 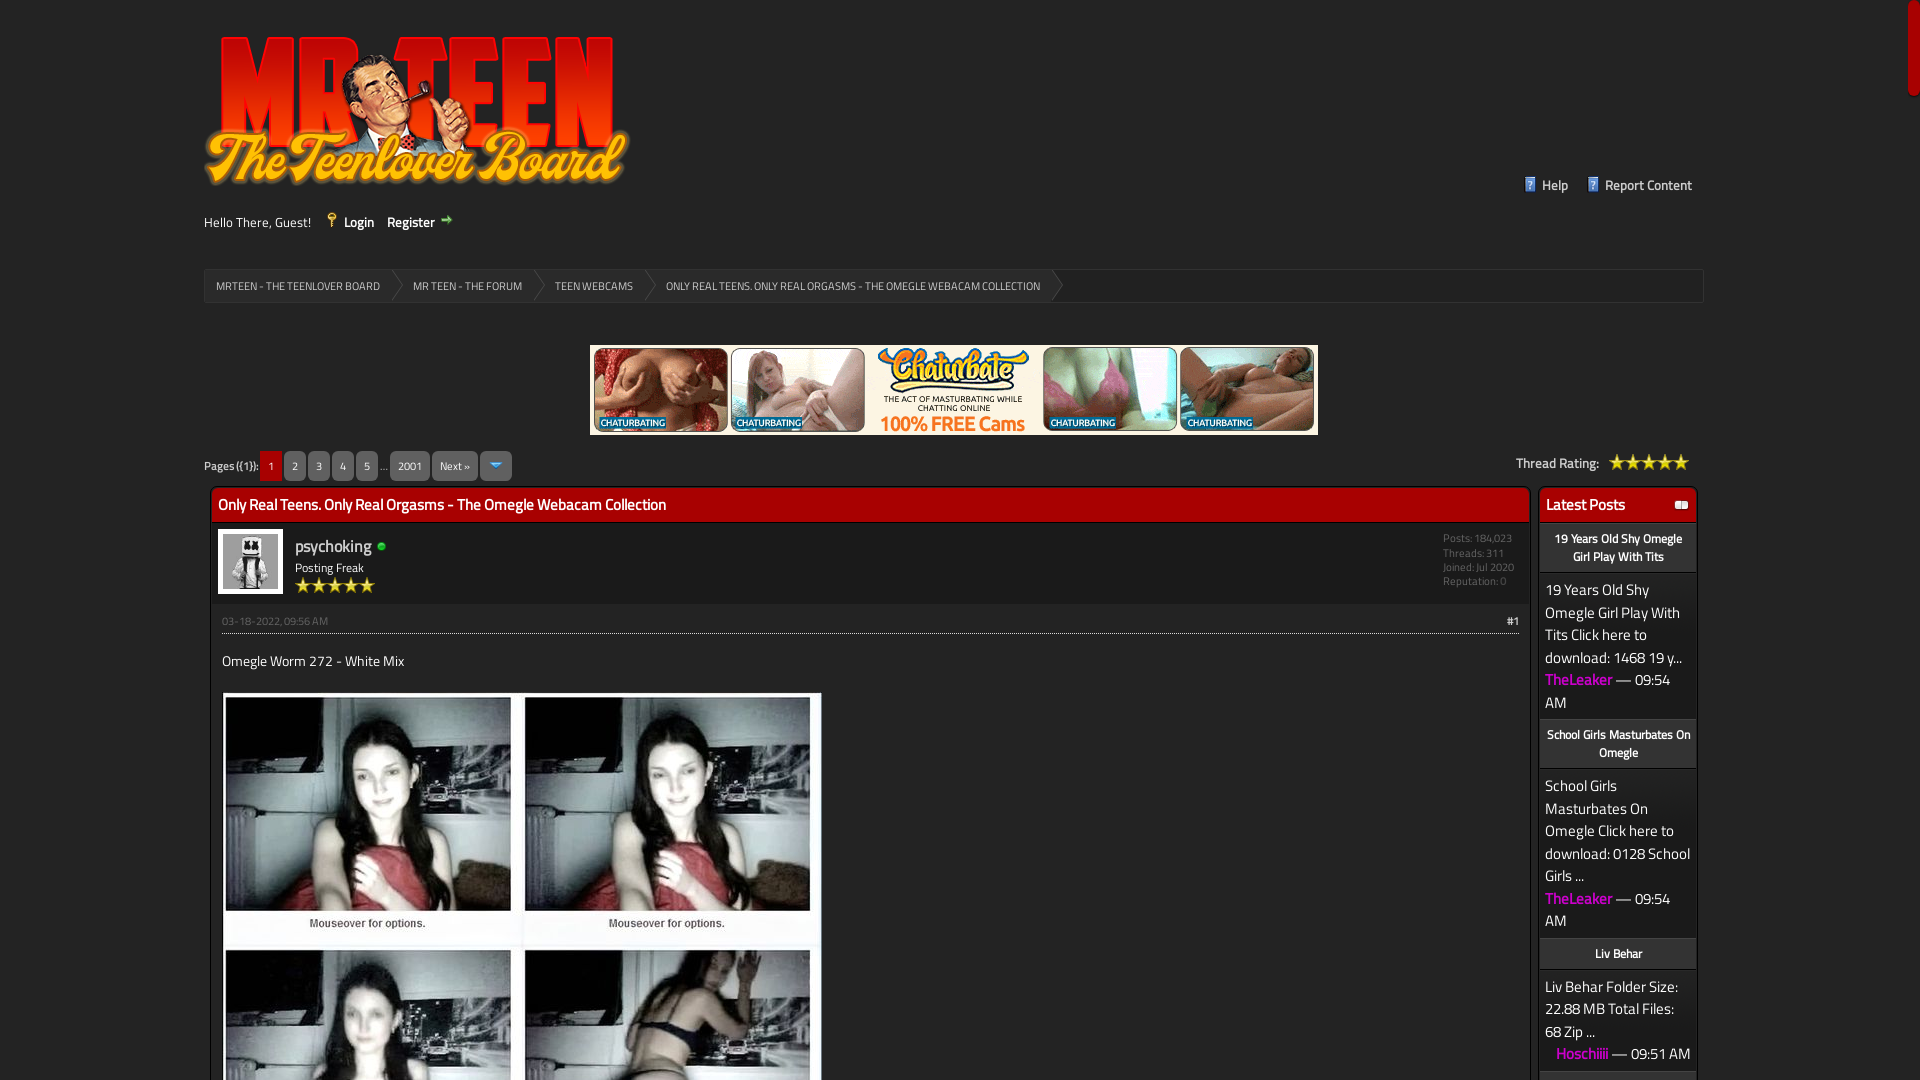 I want to click on Report Content, so click(x=1638, y=186).